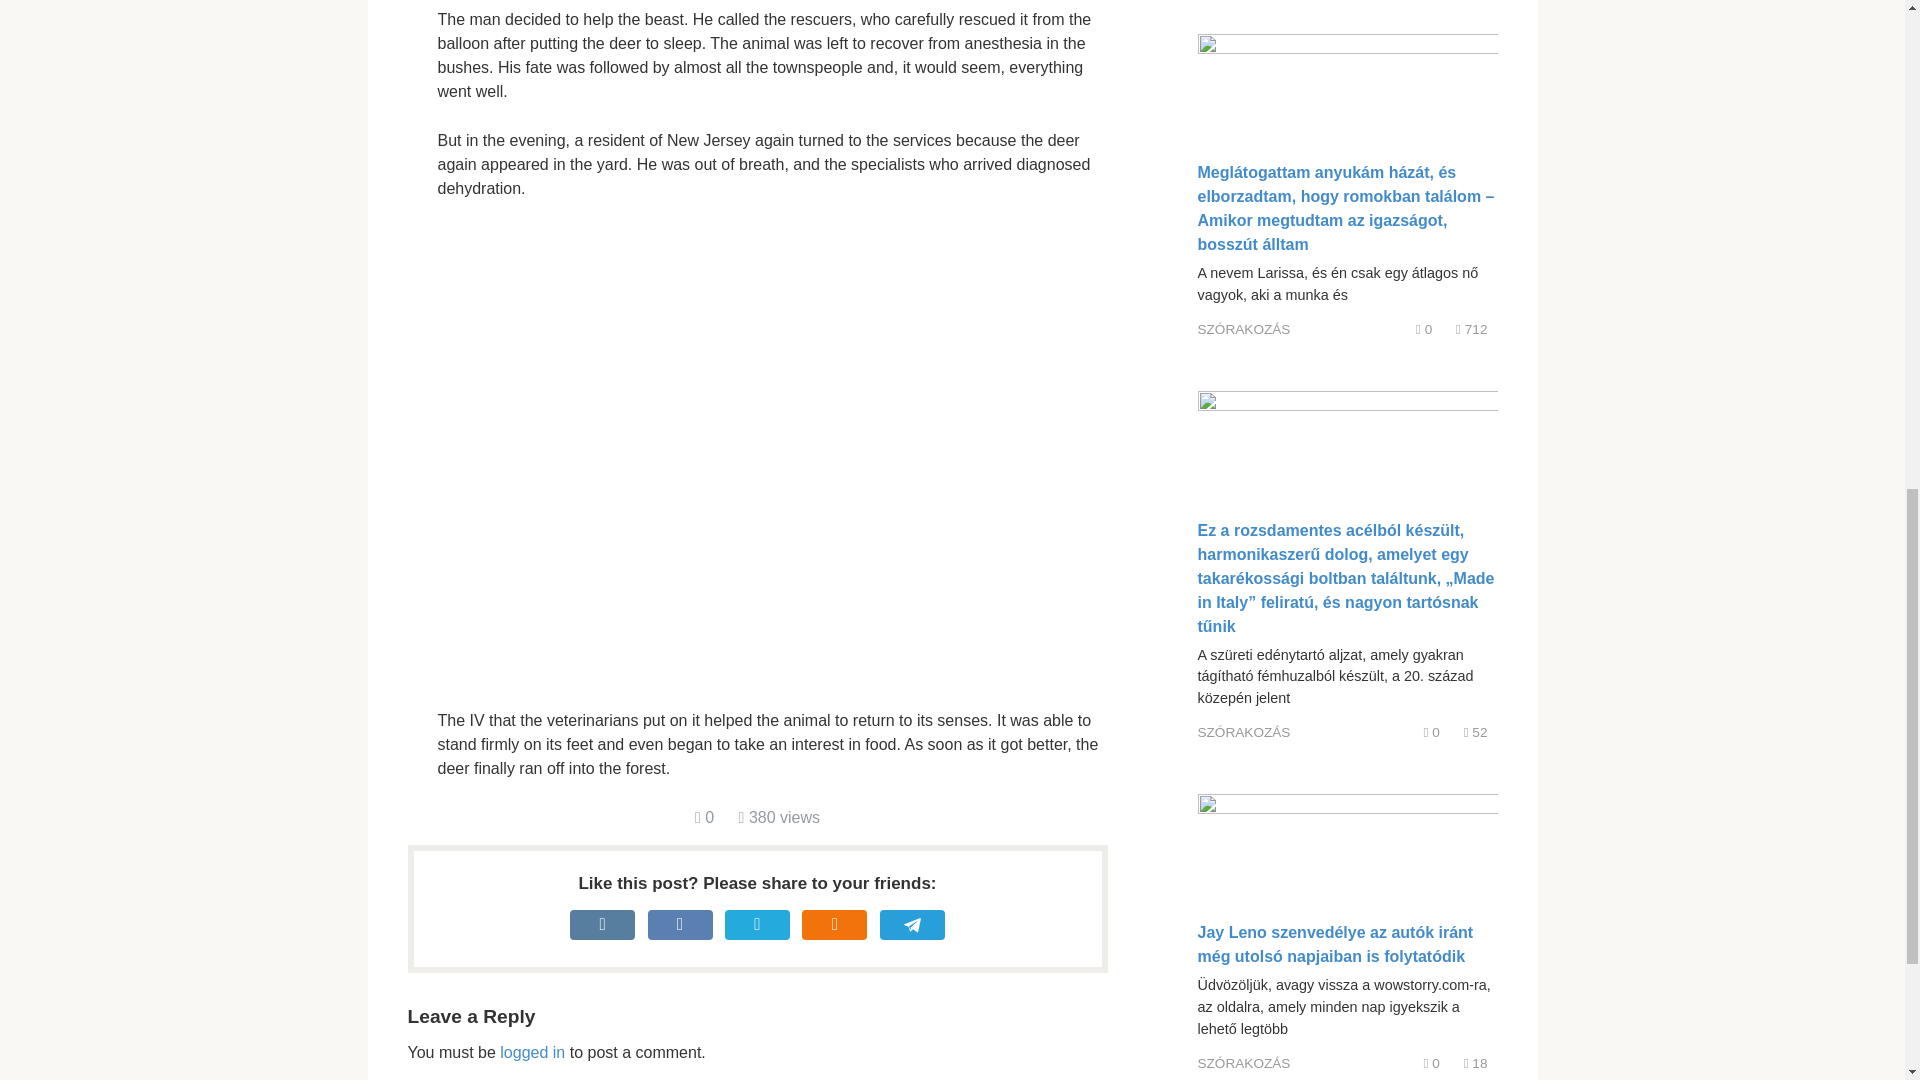 The width and height of the screenshot is (1920, 1080). Describe the element at coordinates (779, 817) in the screenshot. I see `Views` at that location.